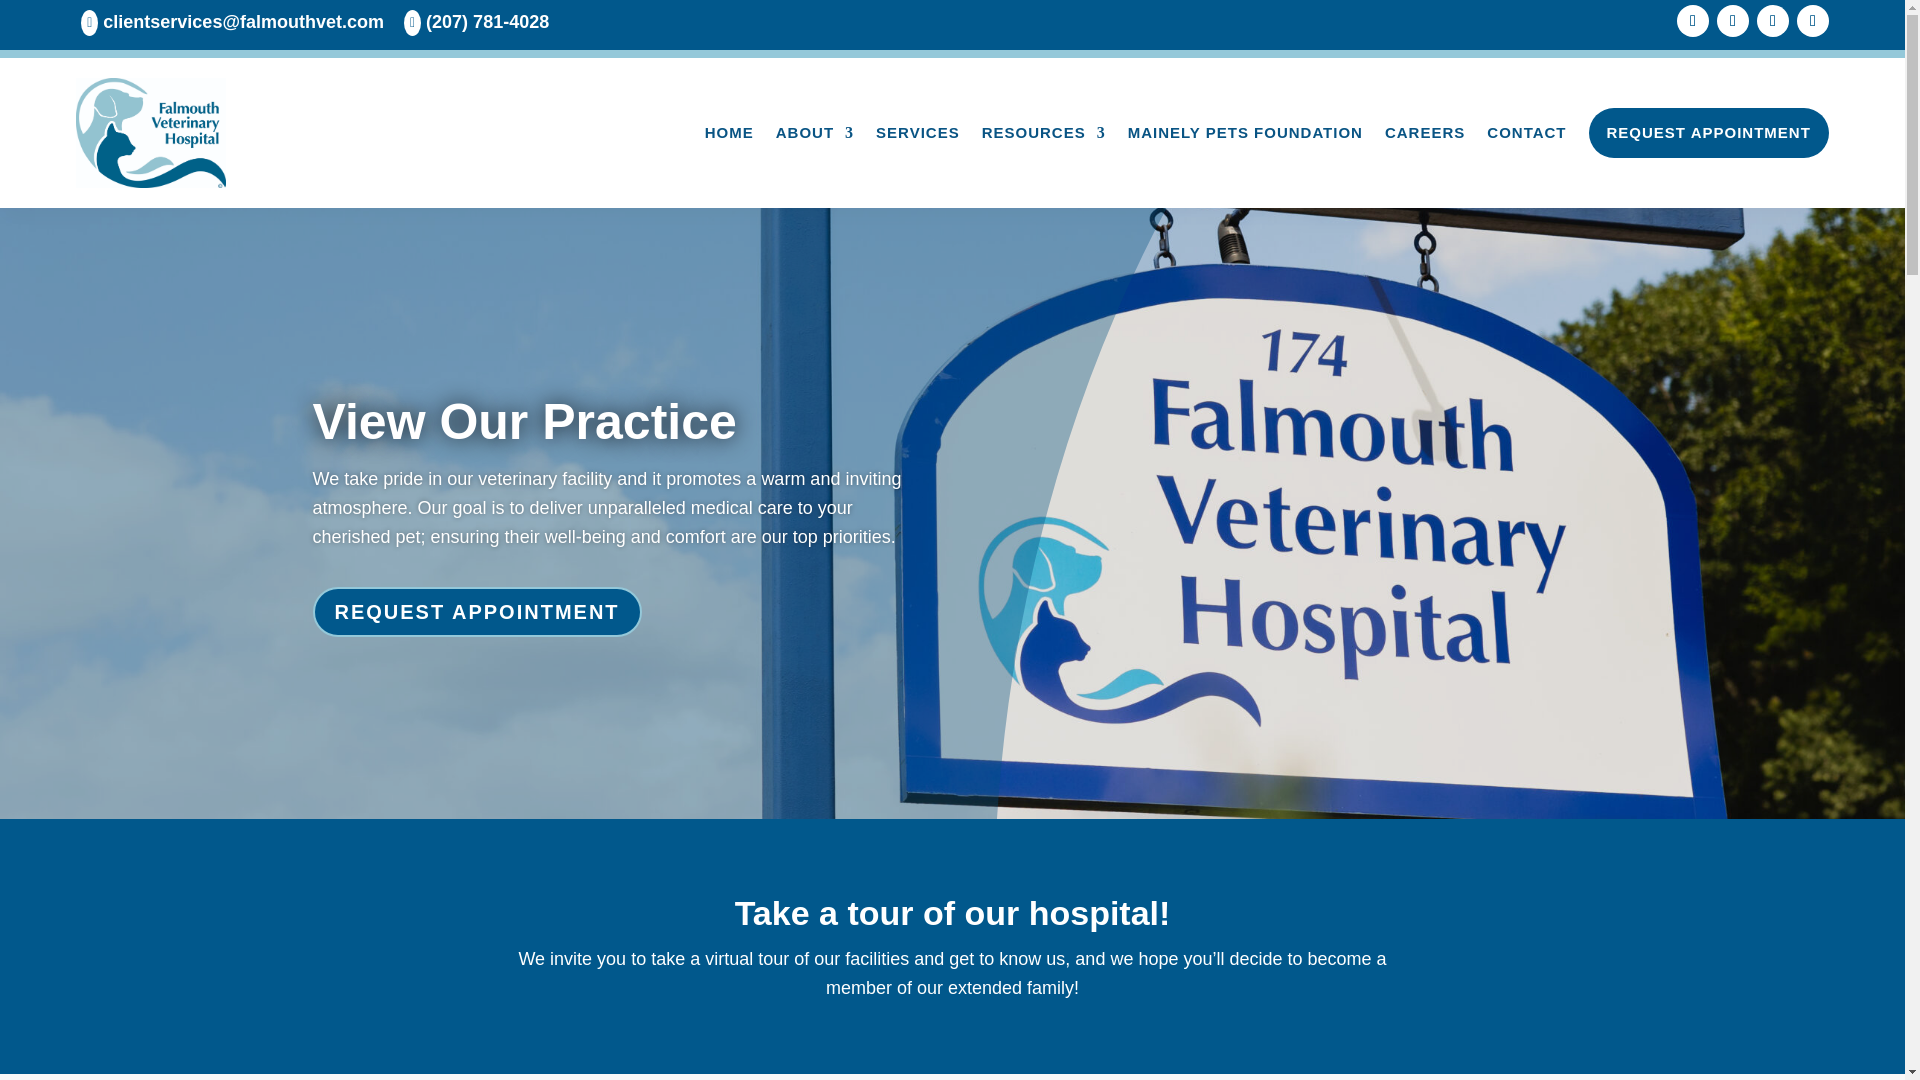 The height and width of the screenshot is (1080, 1920). What do you see at coordinates (1813, 20) in the screenshot?
I see `Follow on Instagram` at bounding box center [1813, 20].